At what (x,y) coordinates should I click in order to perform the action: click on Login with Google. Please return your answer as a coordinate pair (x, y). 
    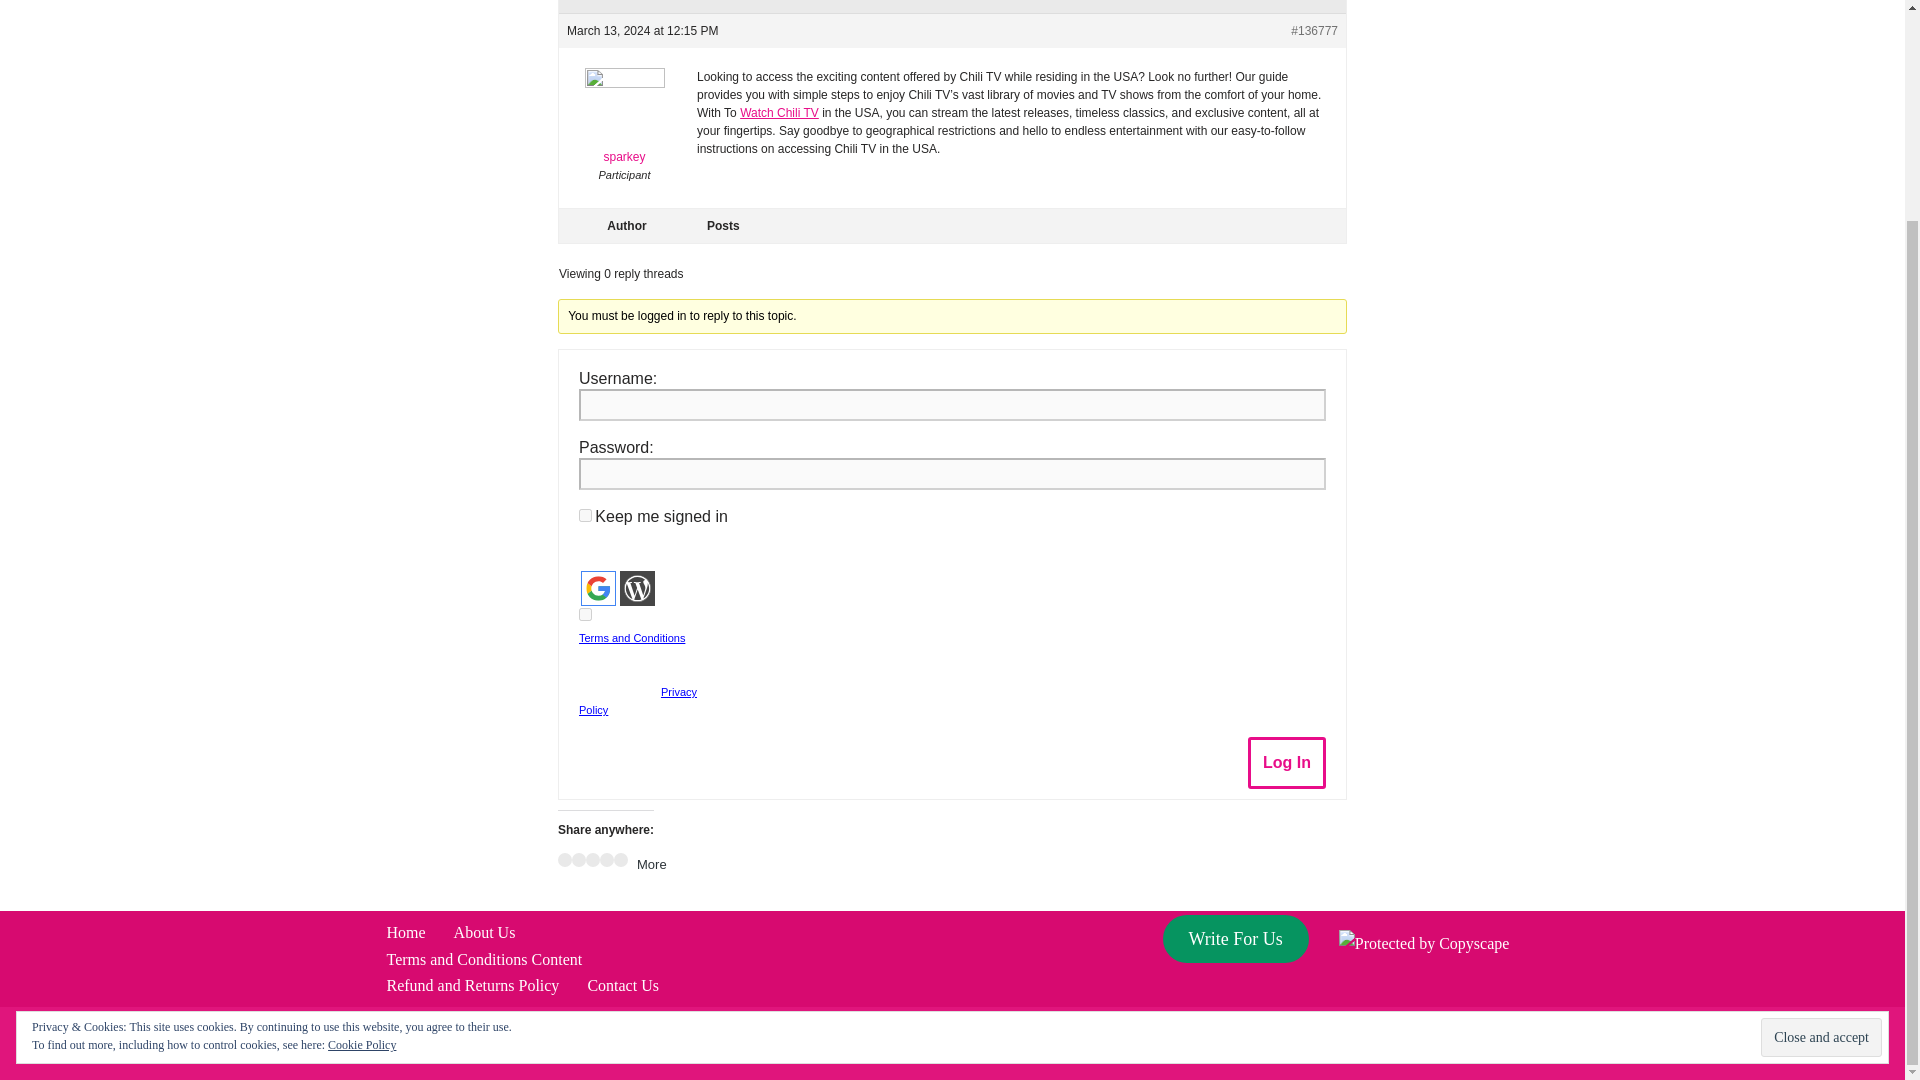
    Looking at the image, I should click on (598, 588).